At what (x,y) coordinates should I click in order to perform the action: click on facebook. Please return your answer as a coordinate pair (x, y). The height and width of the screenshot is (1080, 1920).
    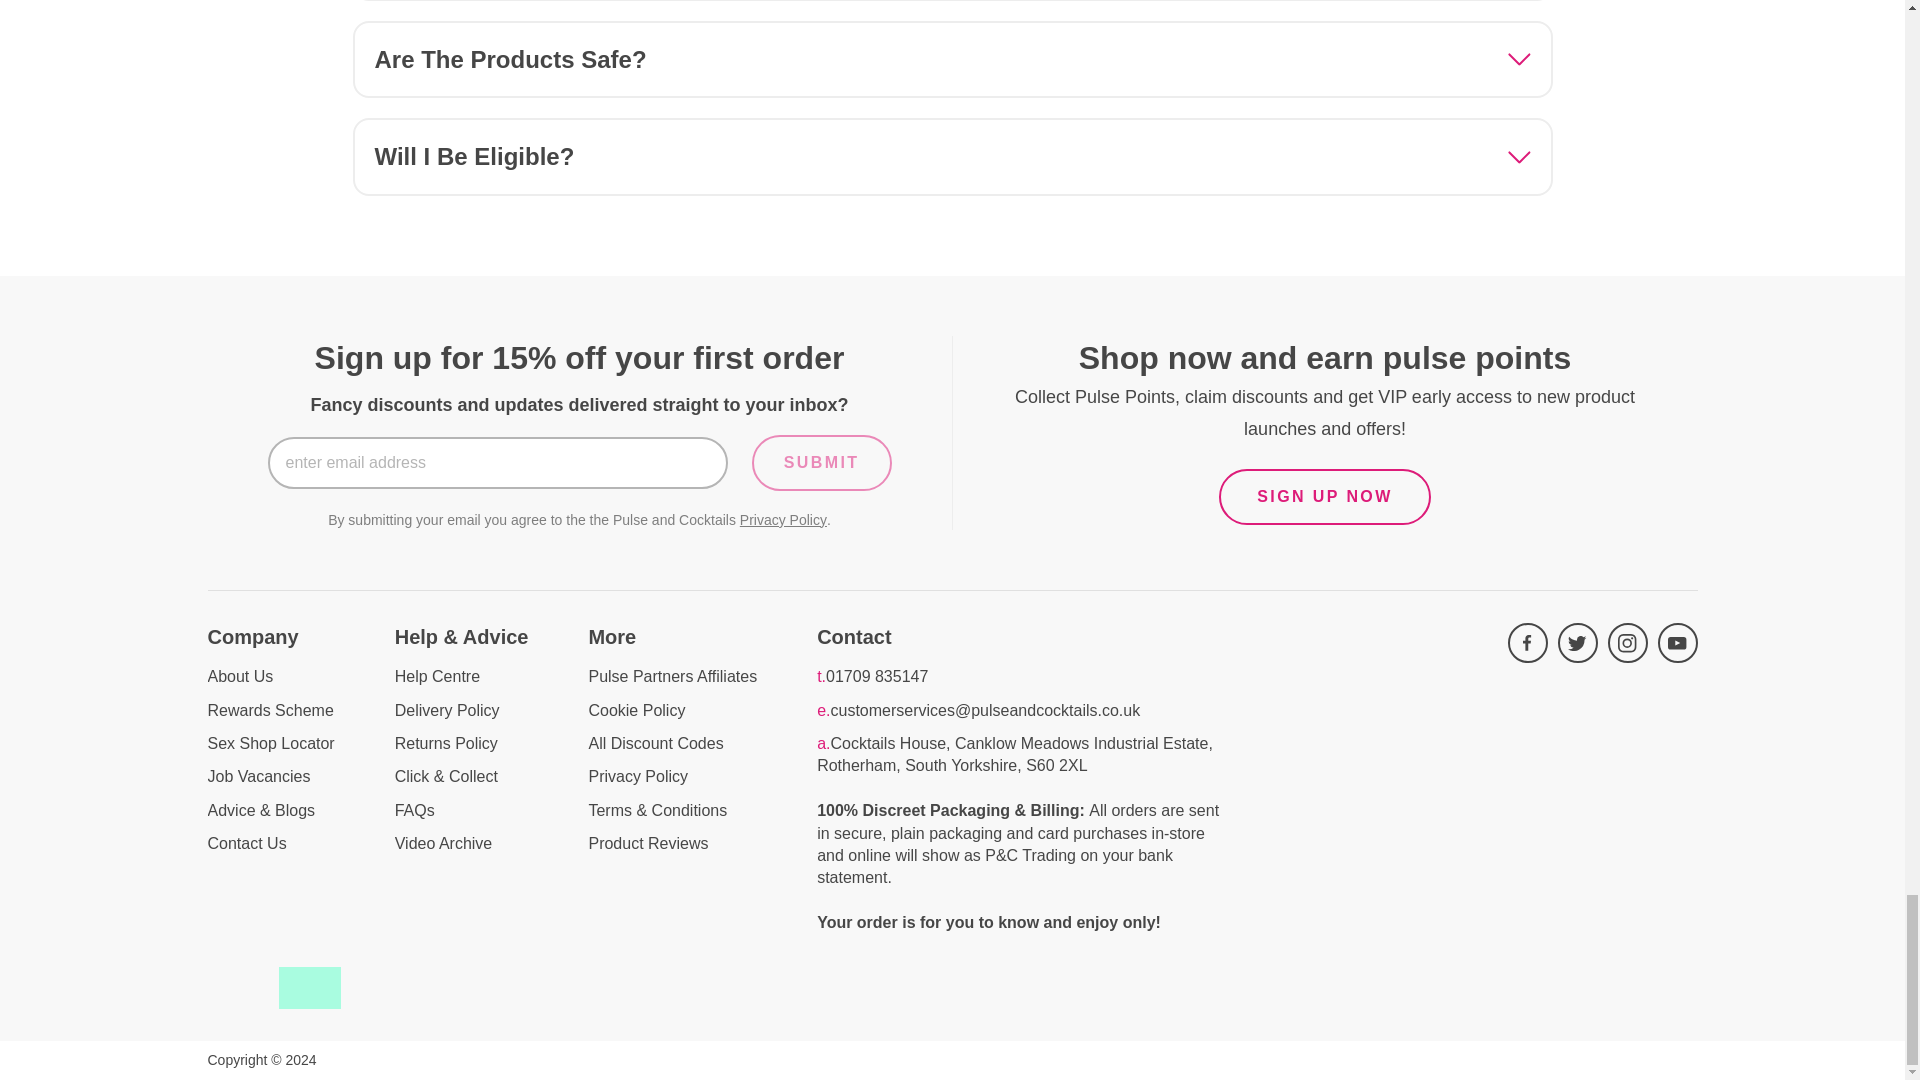
    Looking at the image, I should click on (1527, 643).